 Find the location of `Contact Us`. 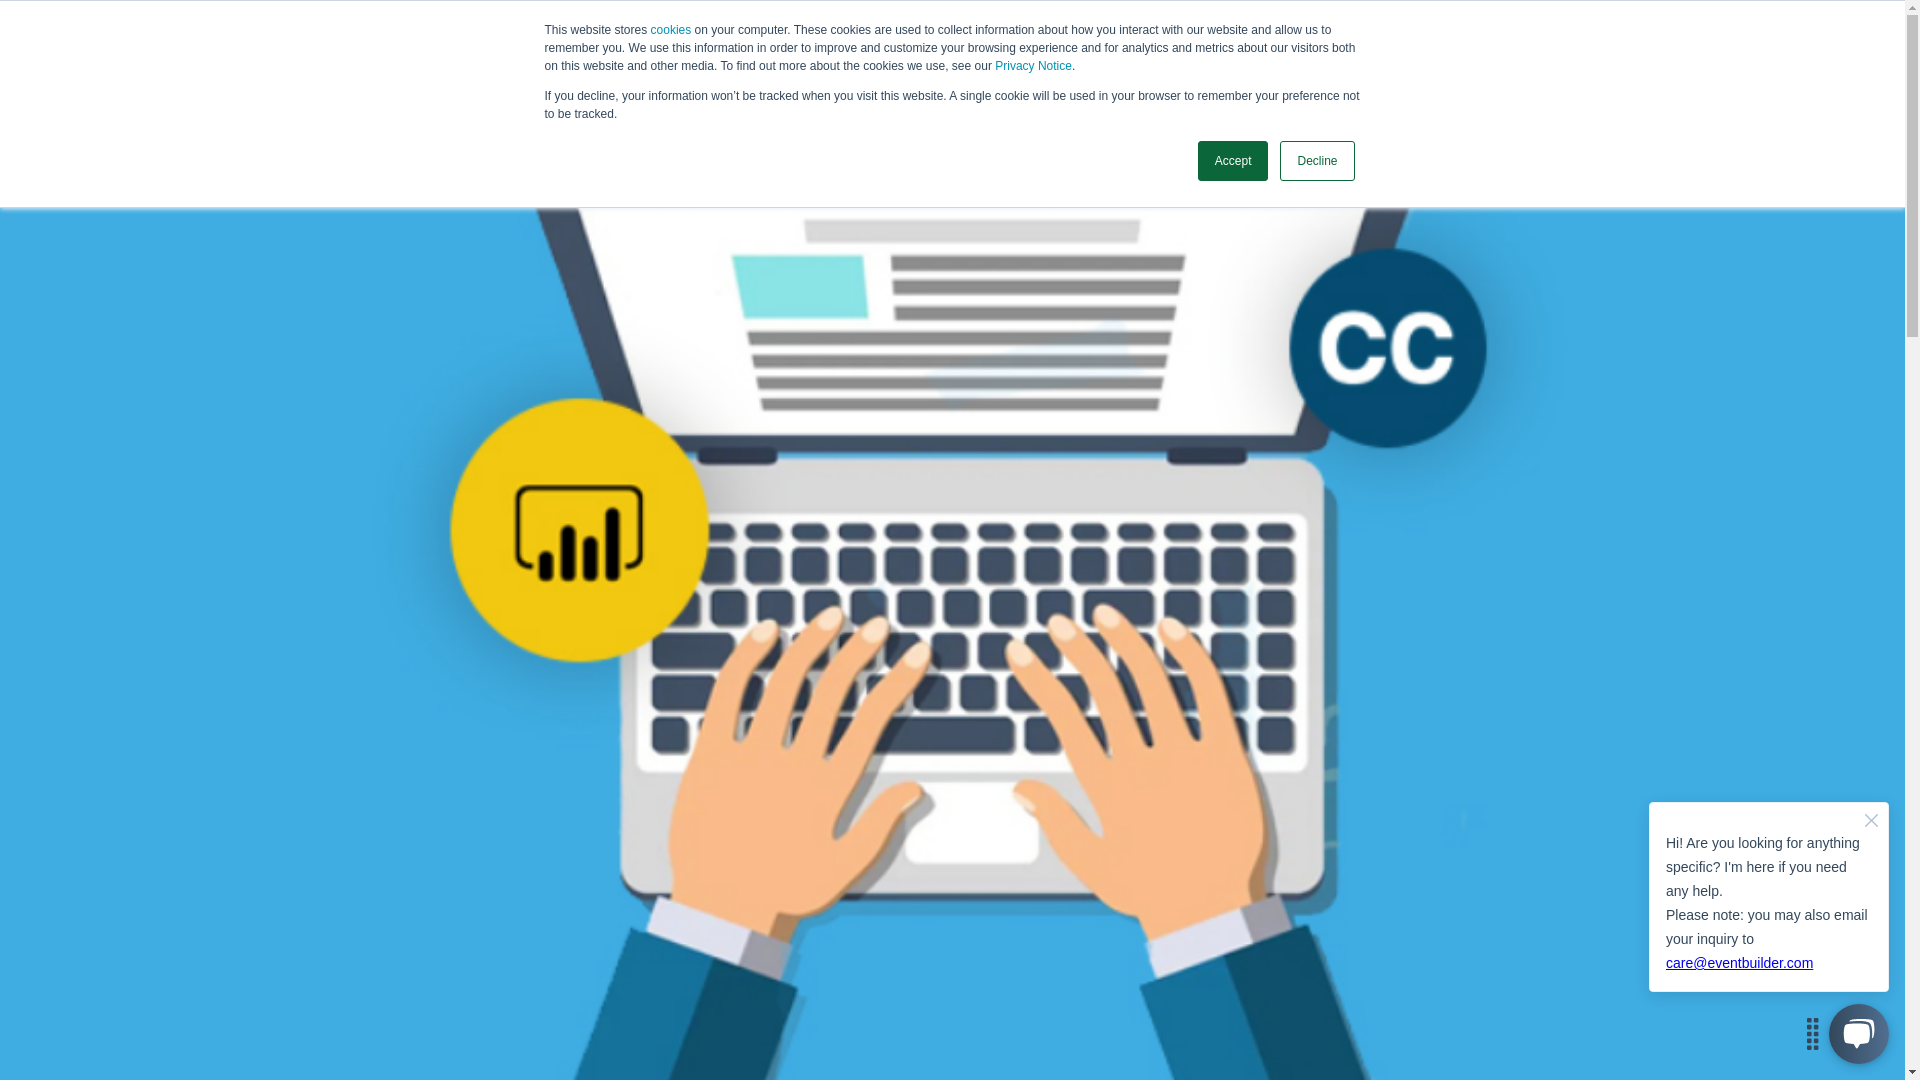

Contact Us is located at coordinates (1532, 114).